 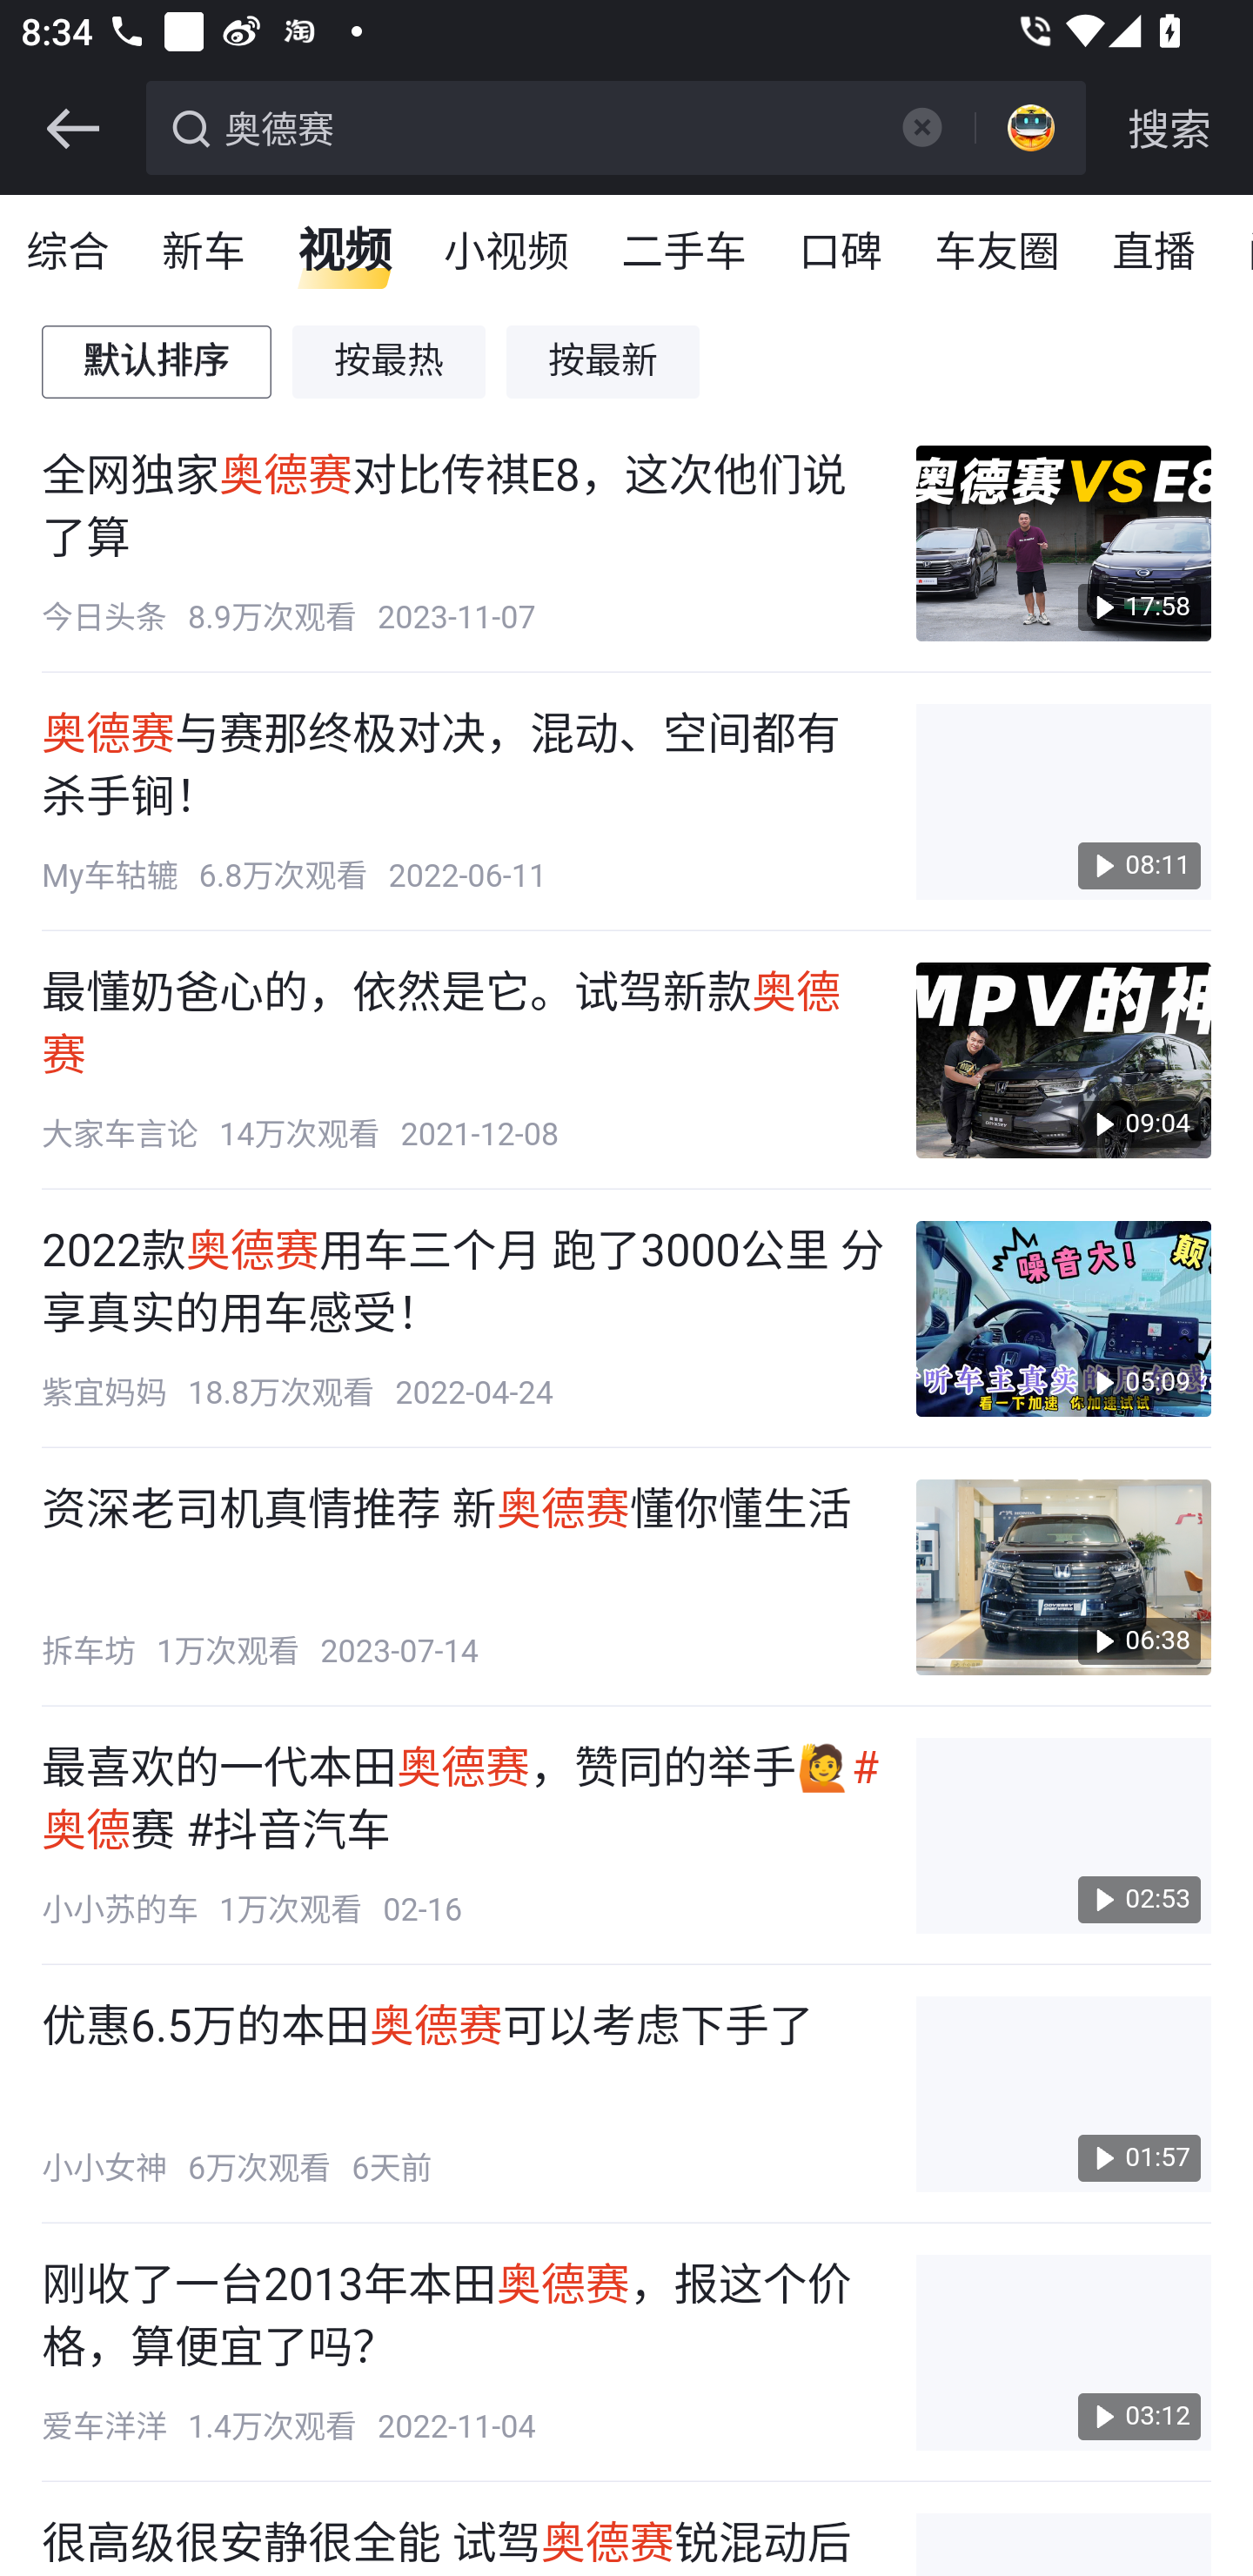 I want to click on 小视频, so click(x=506, y=252).